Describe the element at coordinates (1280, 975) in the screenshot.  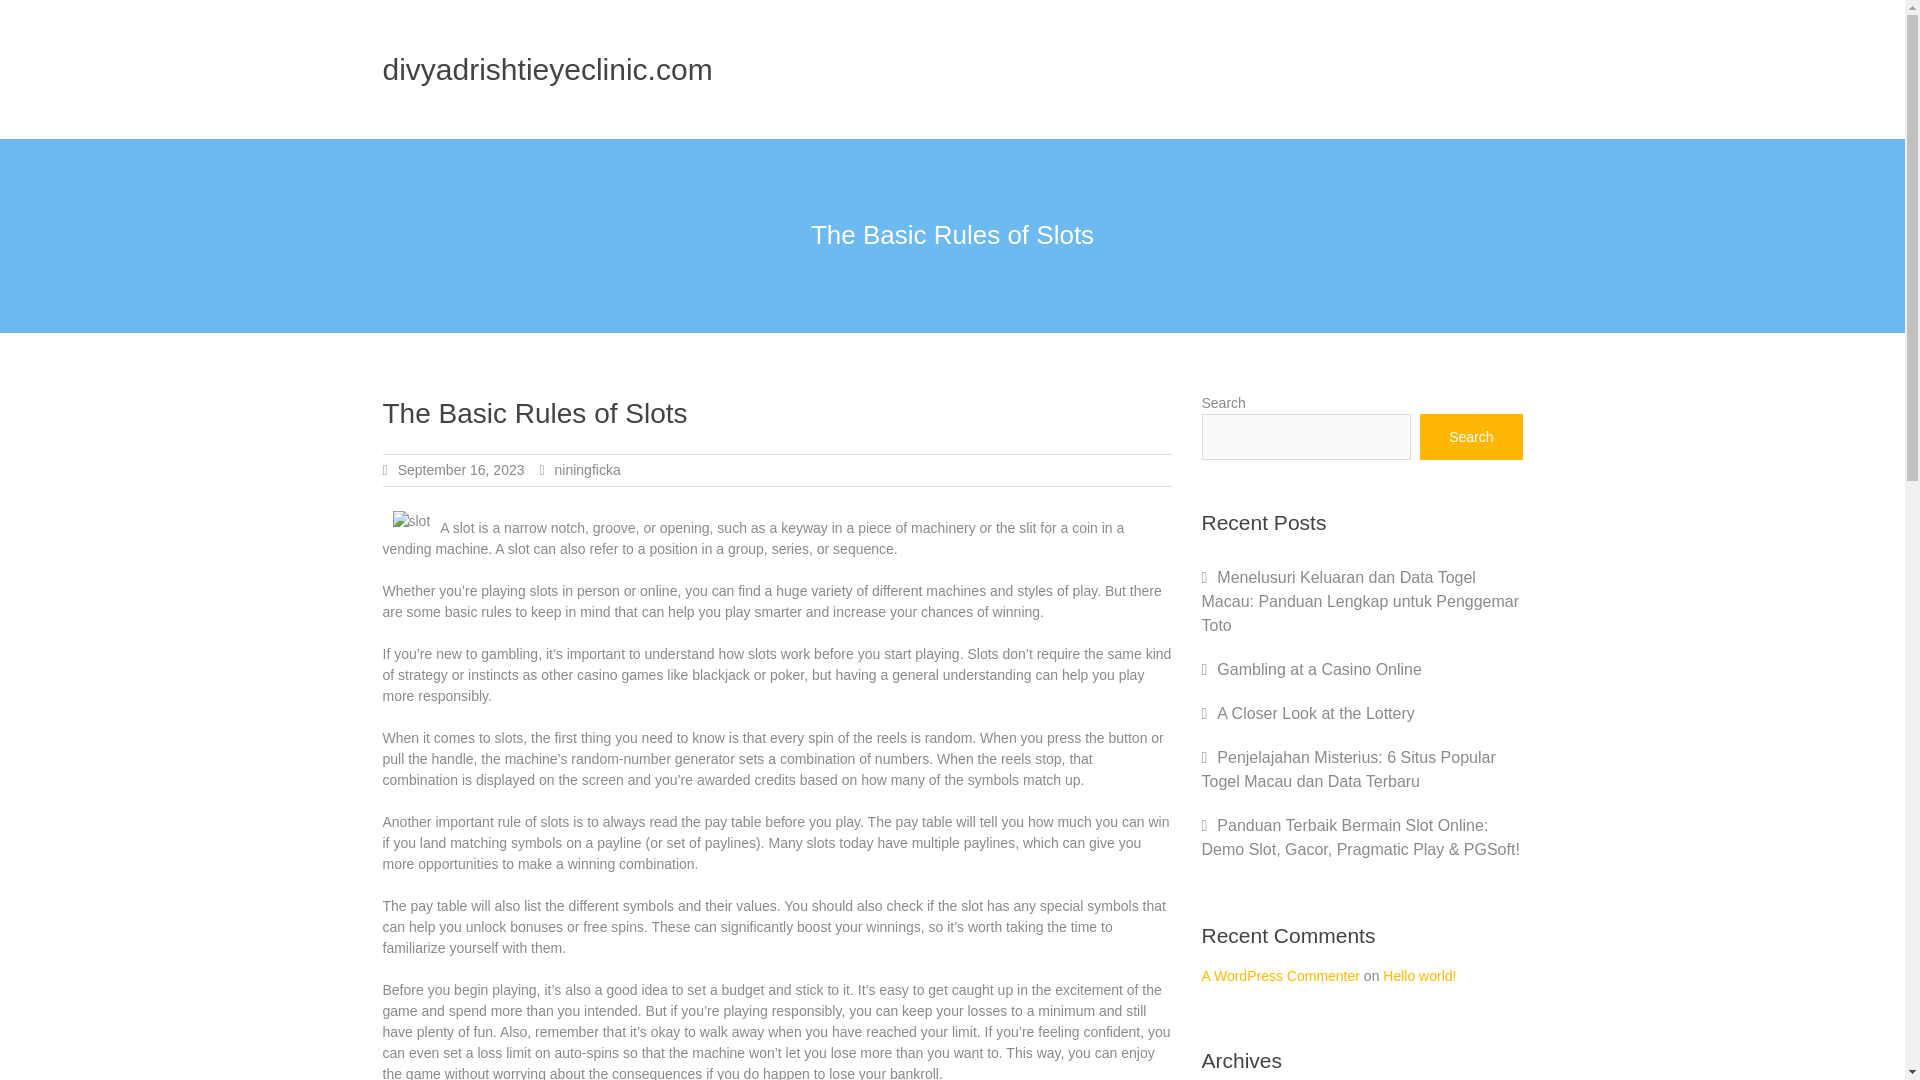
I see `A WordPress Commenter` at that location.